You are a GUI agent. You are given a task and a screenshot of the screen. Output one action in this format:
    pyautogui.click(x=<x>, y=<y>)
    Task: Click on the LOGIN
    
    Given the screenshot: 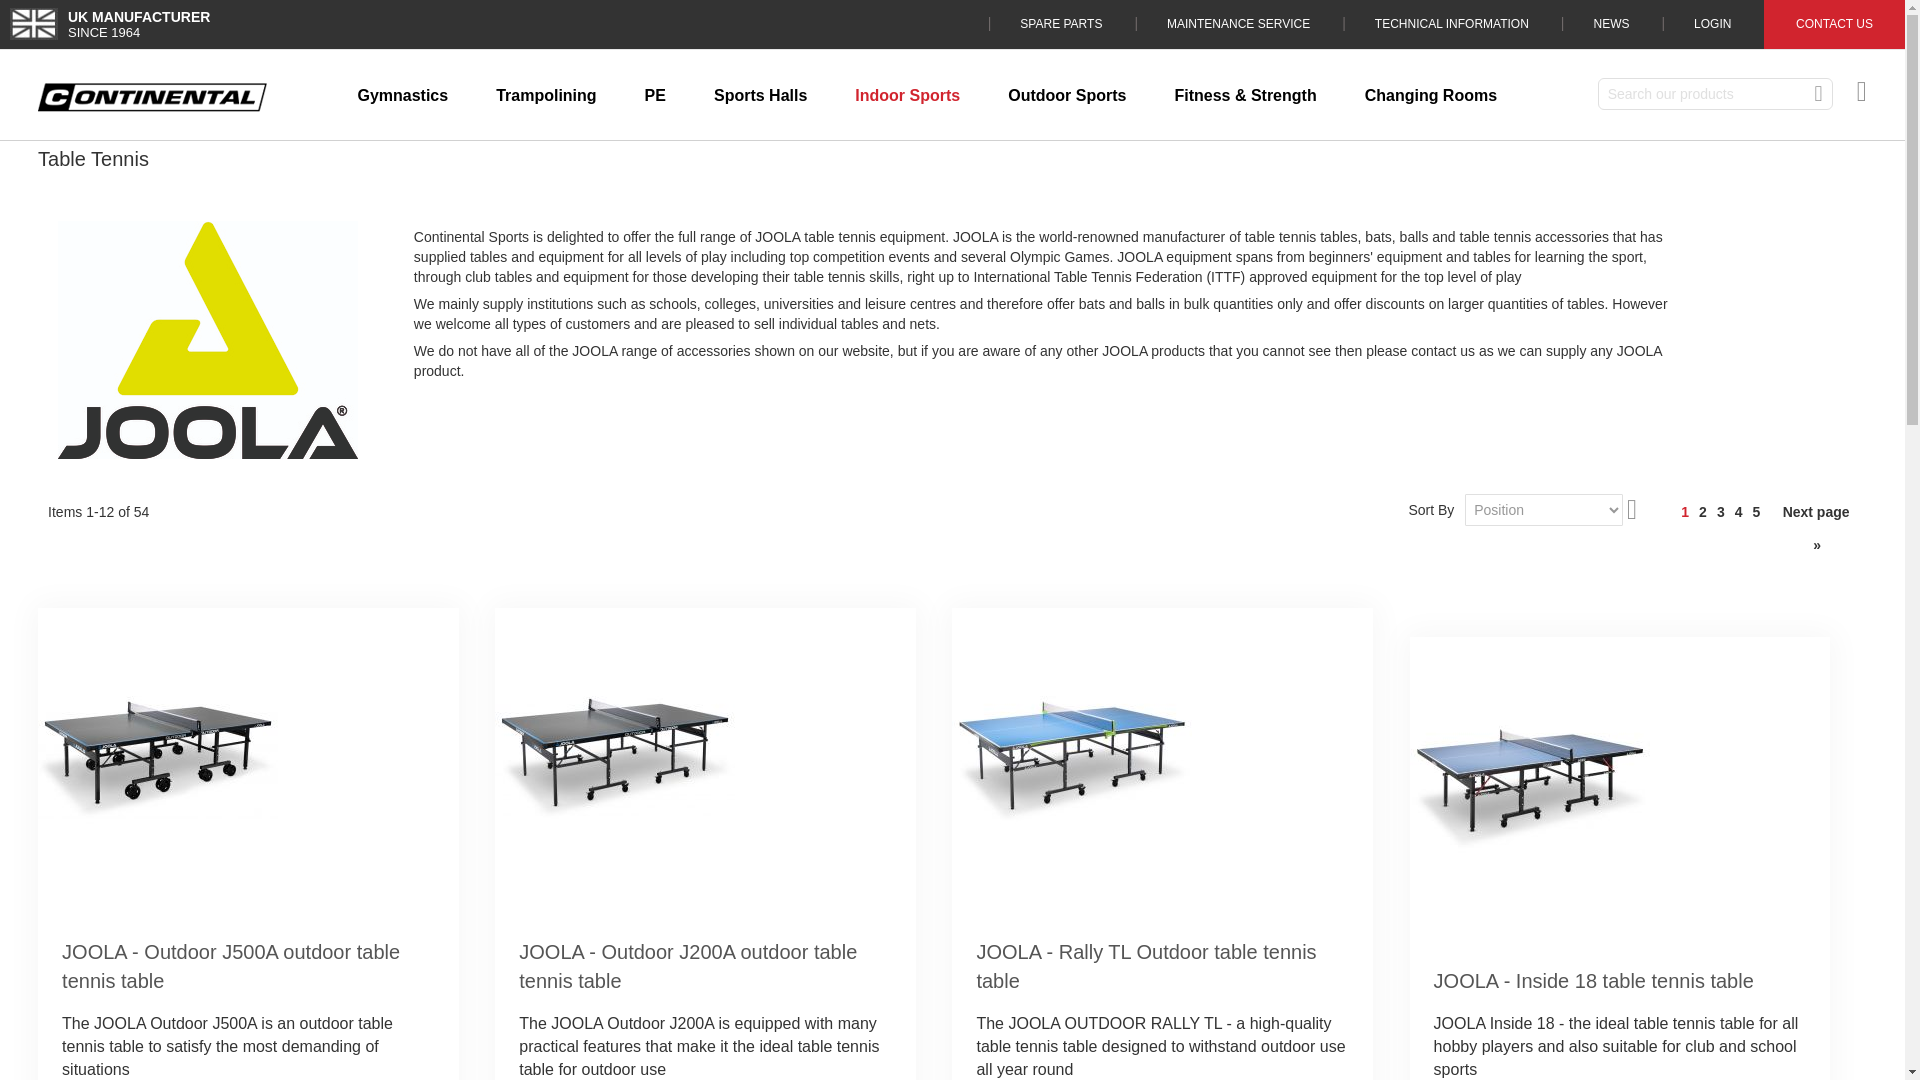 What is the action you would take?
    pyautogui.click(x=1712, y=24)
    